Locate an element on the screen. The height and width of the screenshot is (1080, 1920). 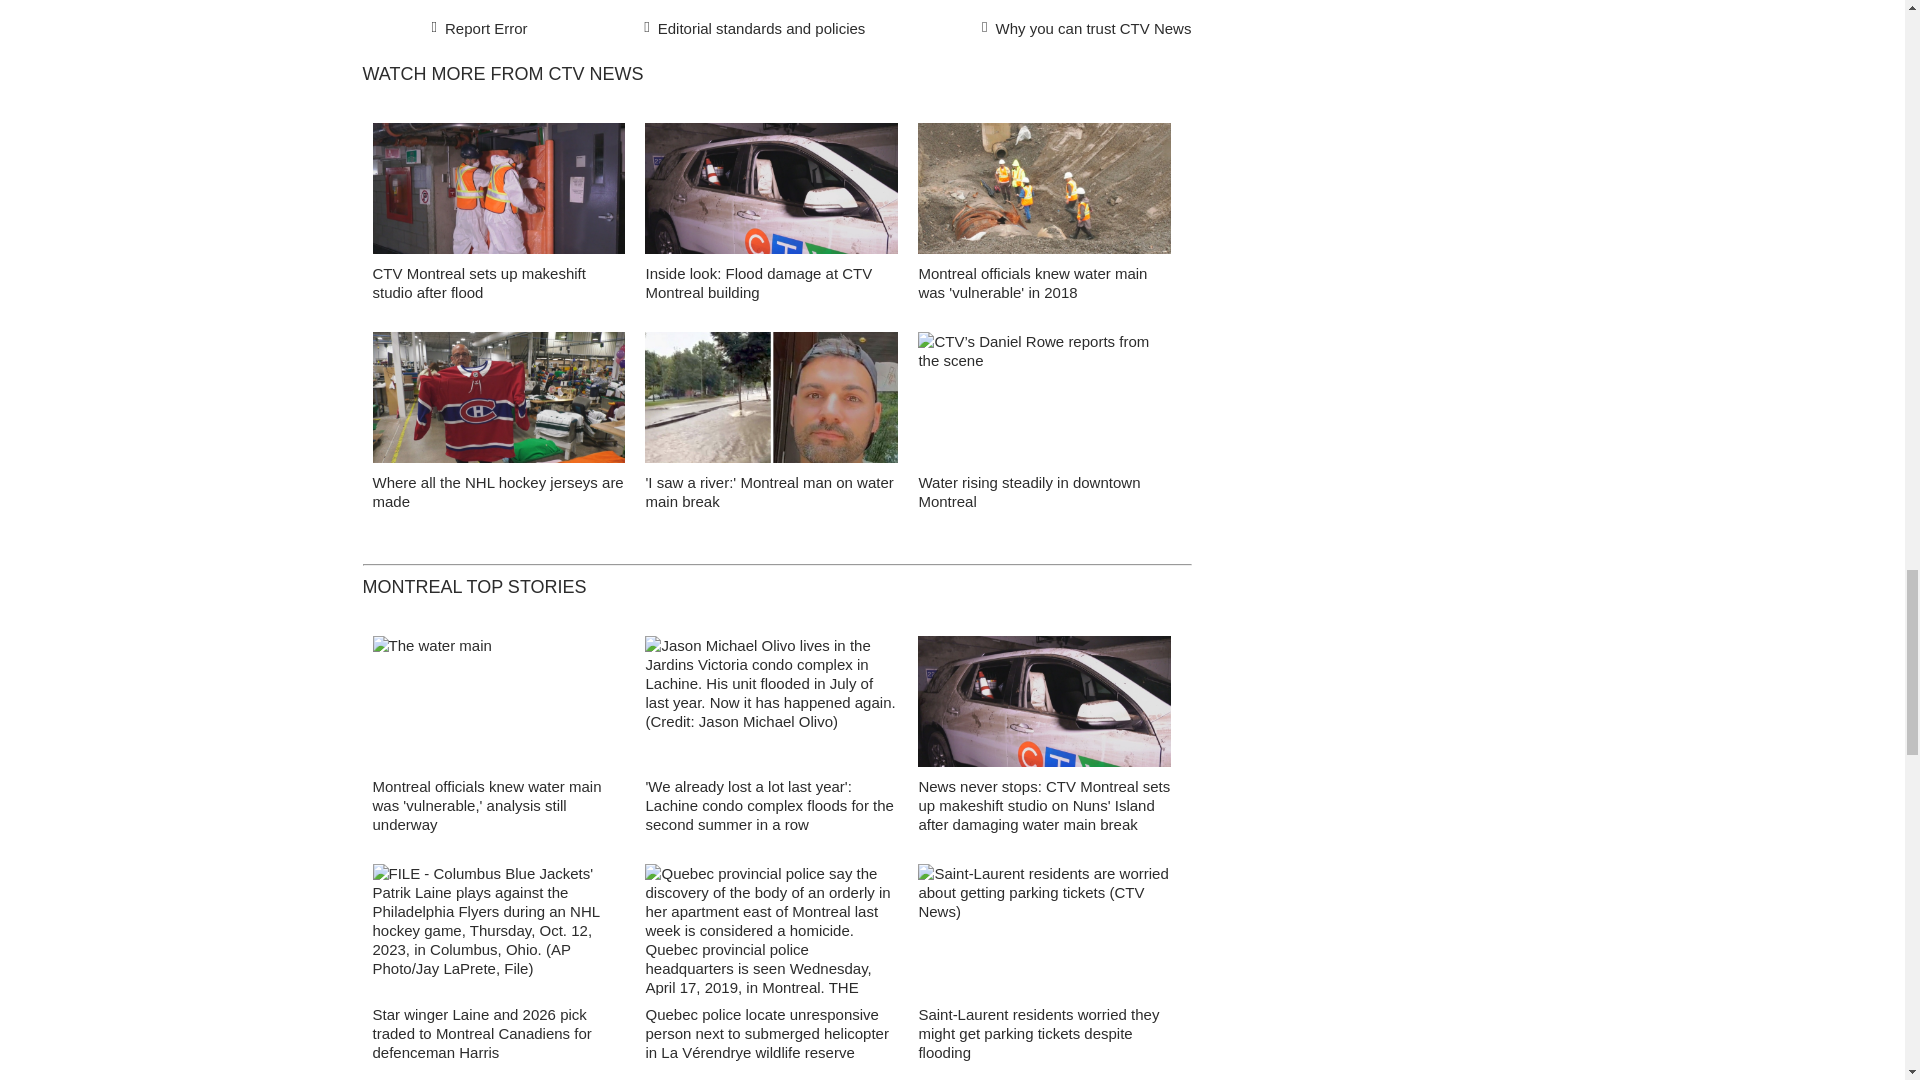
Report Error is located at coordinates (480, 26).